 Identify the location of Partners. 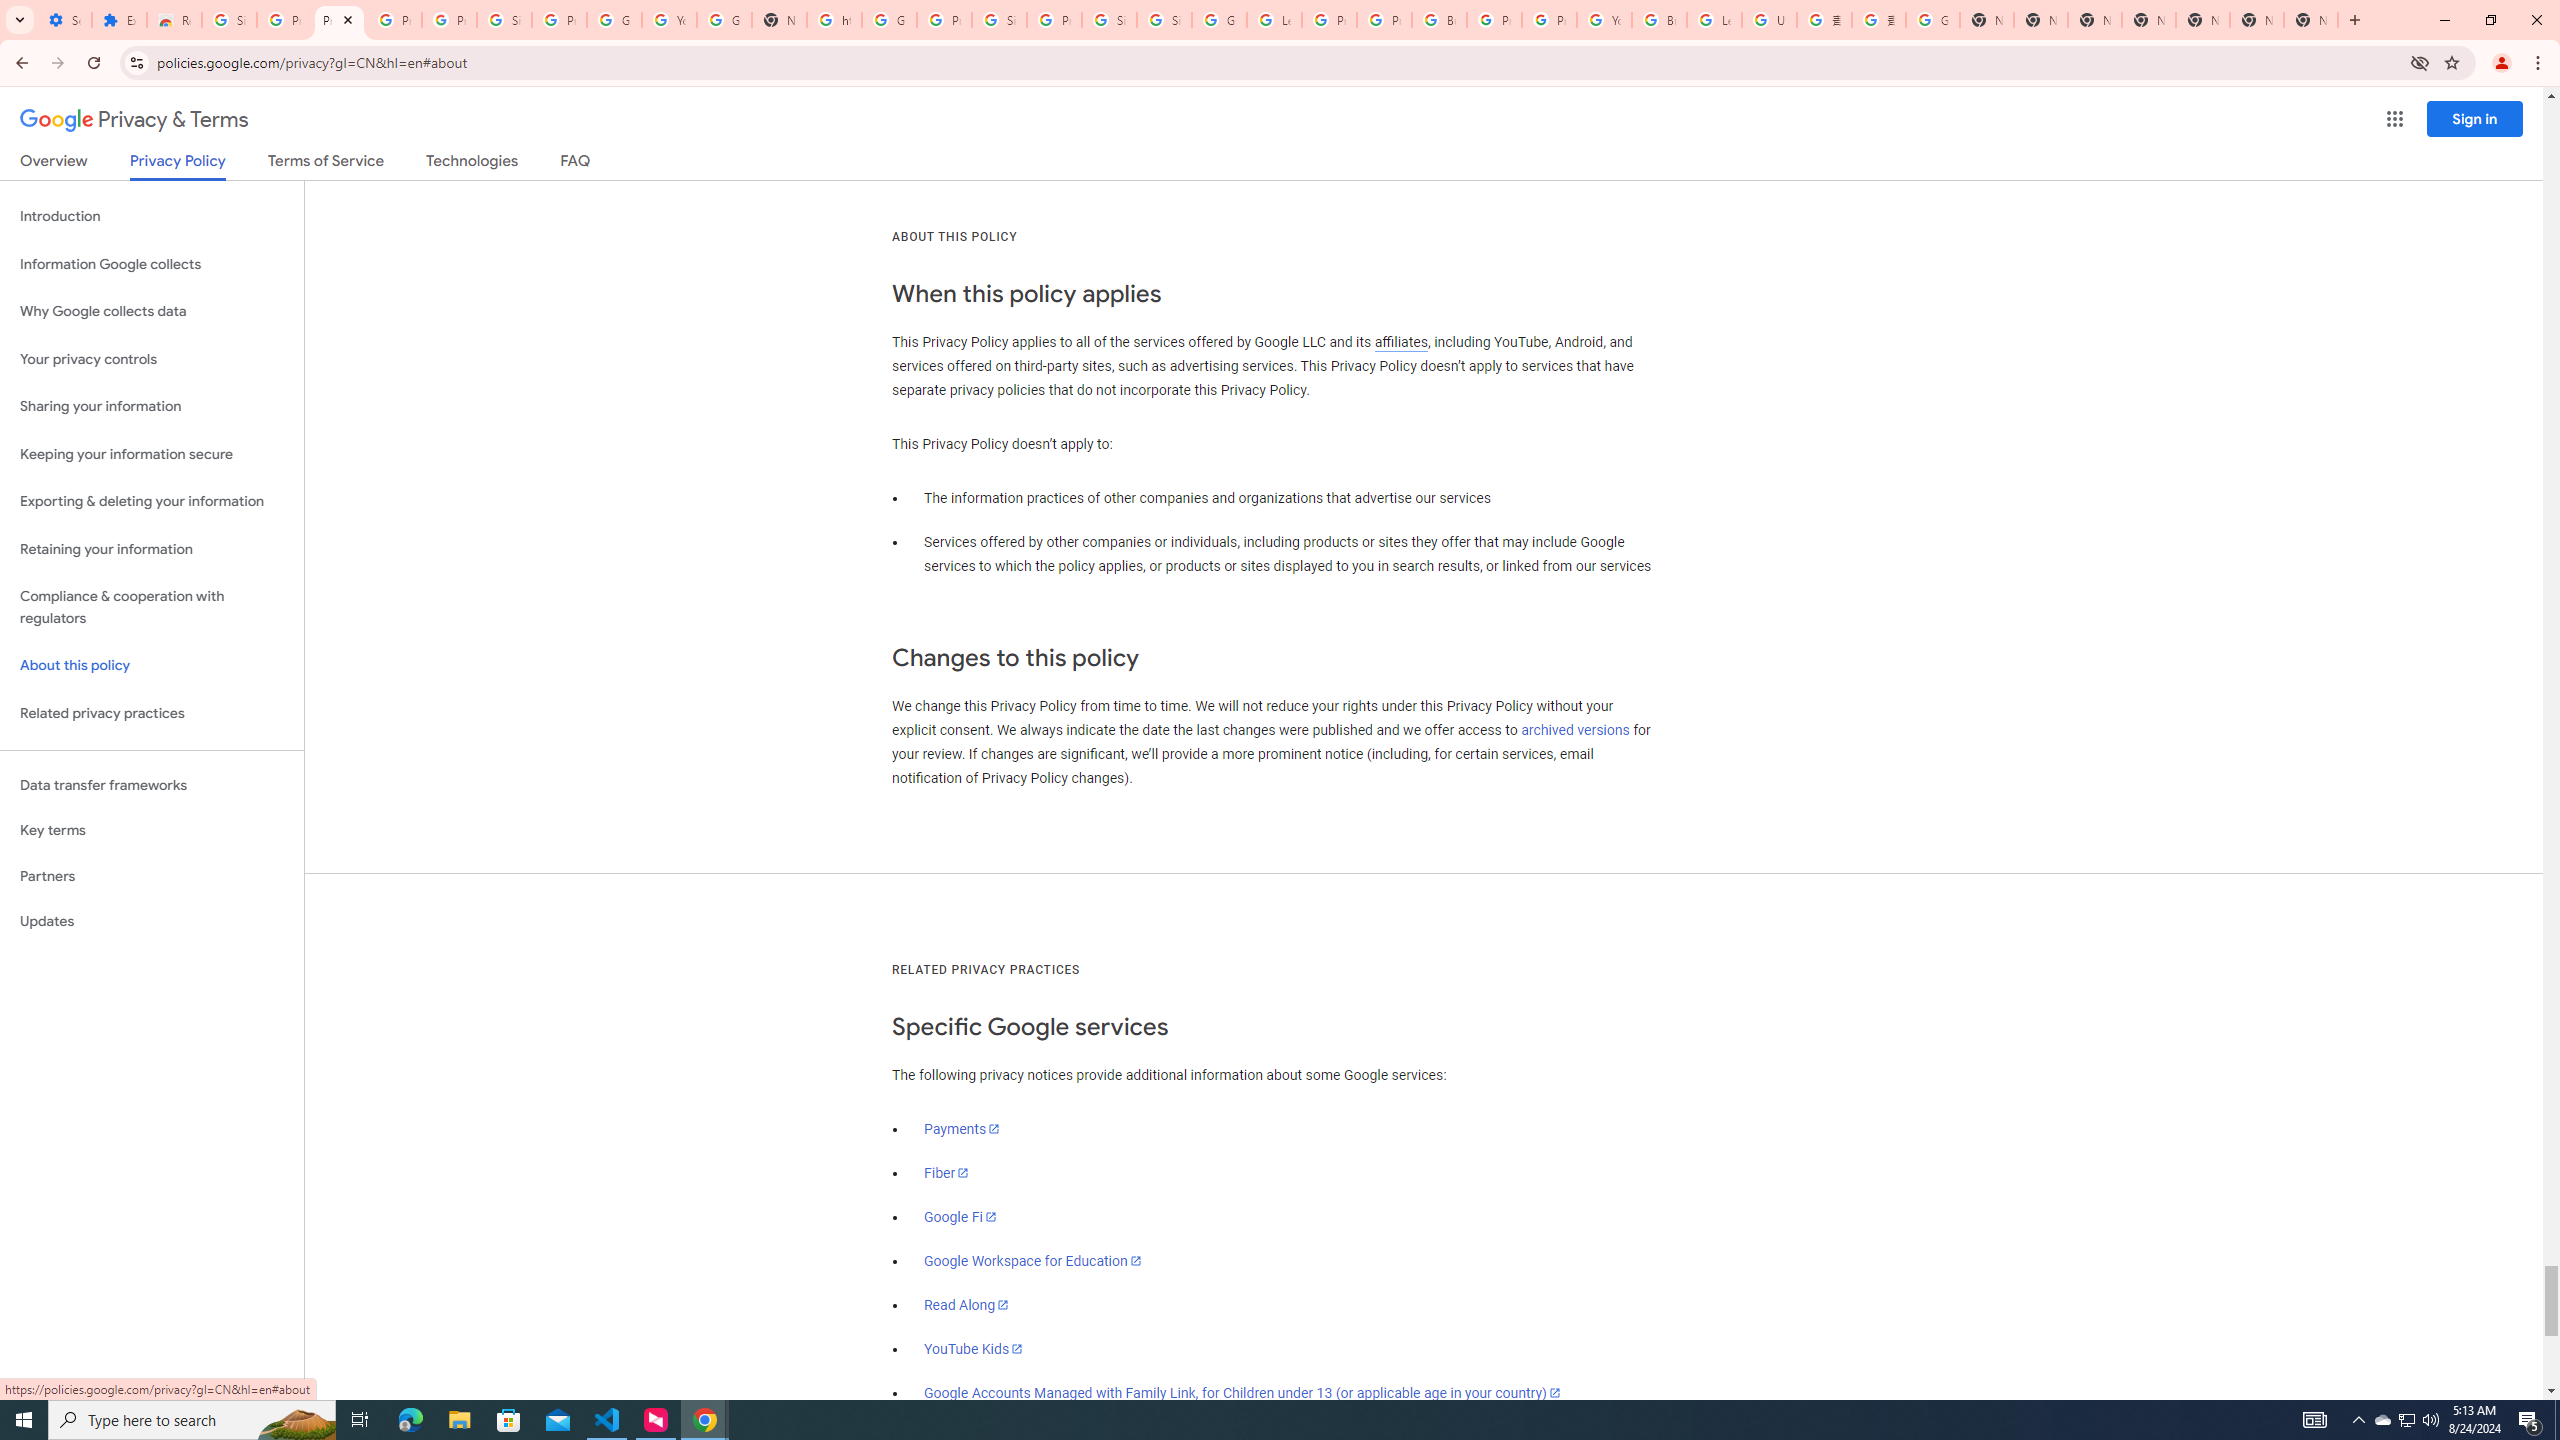
(152, 876).